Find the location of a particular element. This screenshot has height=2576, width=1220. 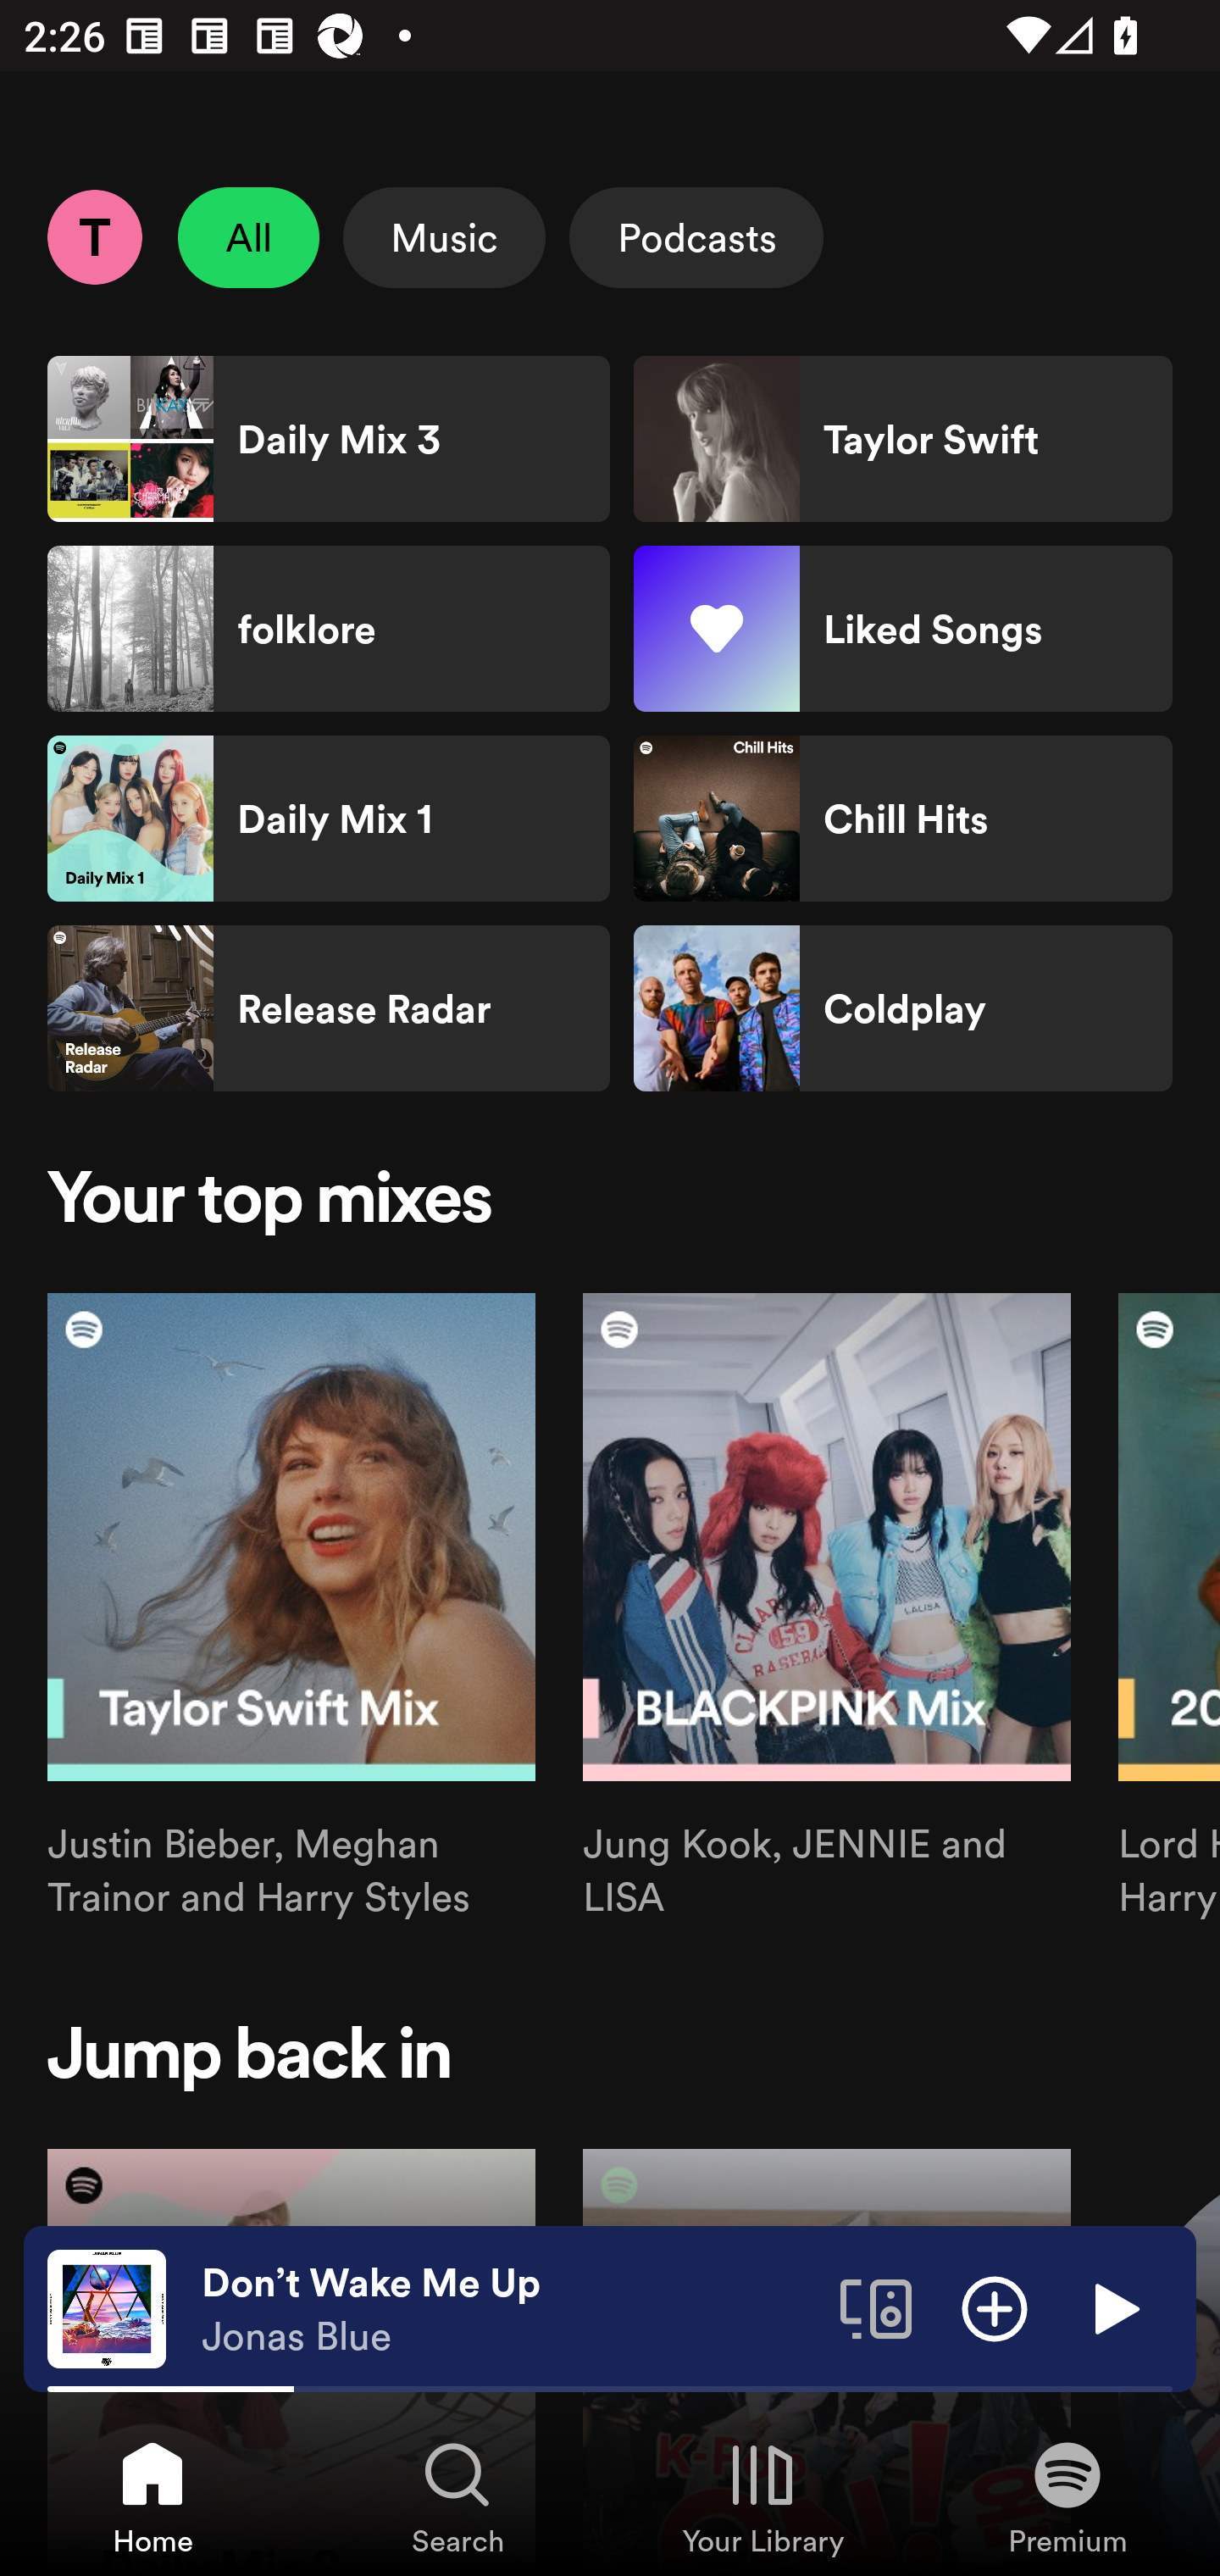

Coldplay Shortcut Coldplay is located at coordinates (902, 1008).